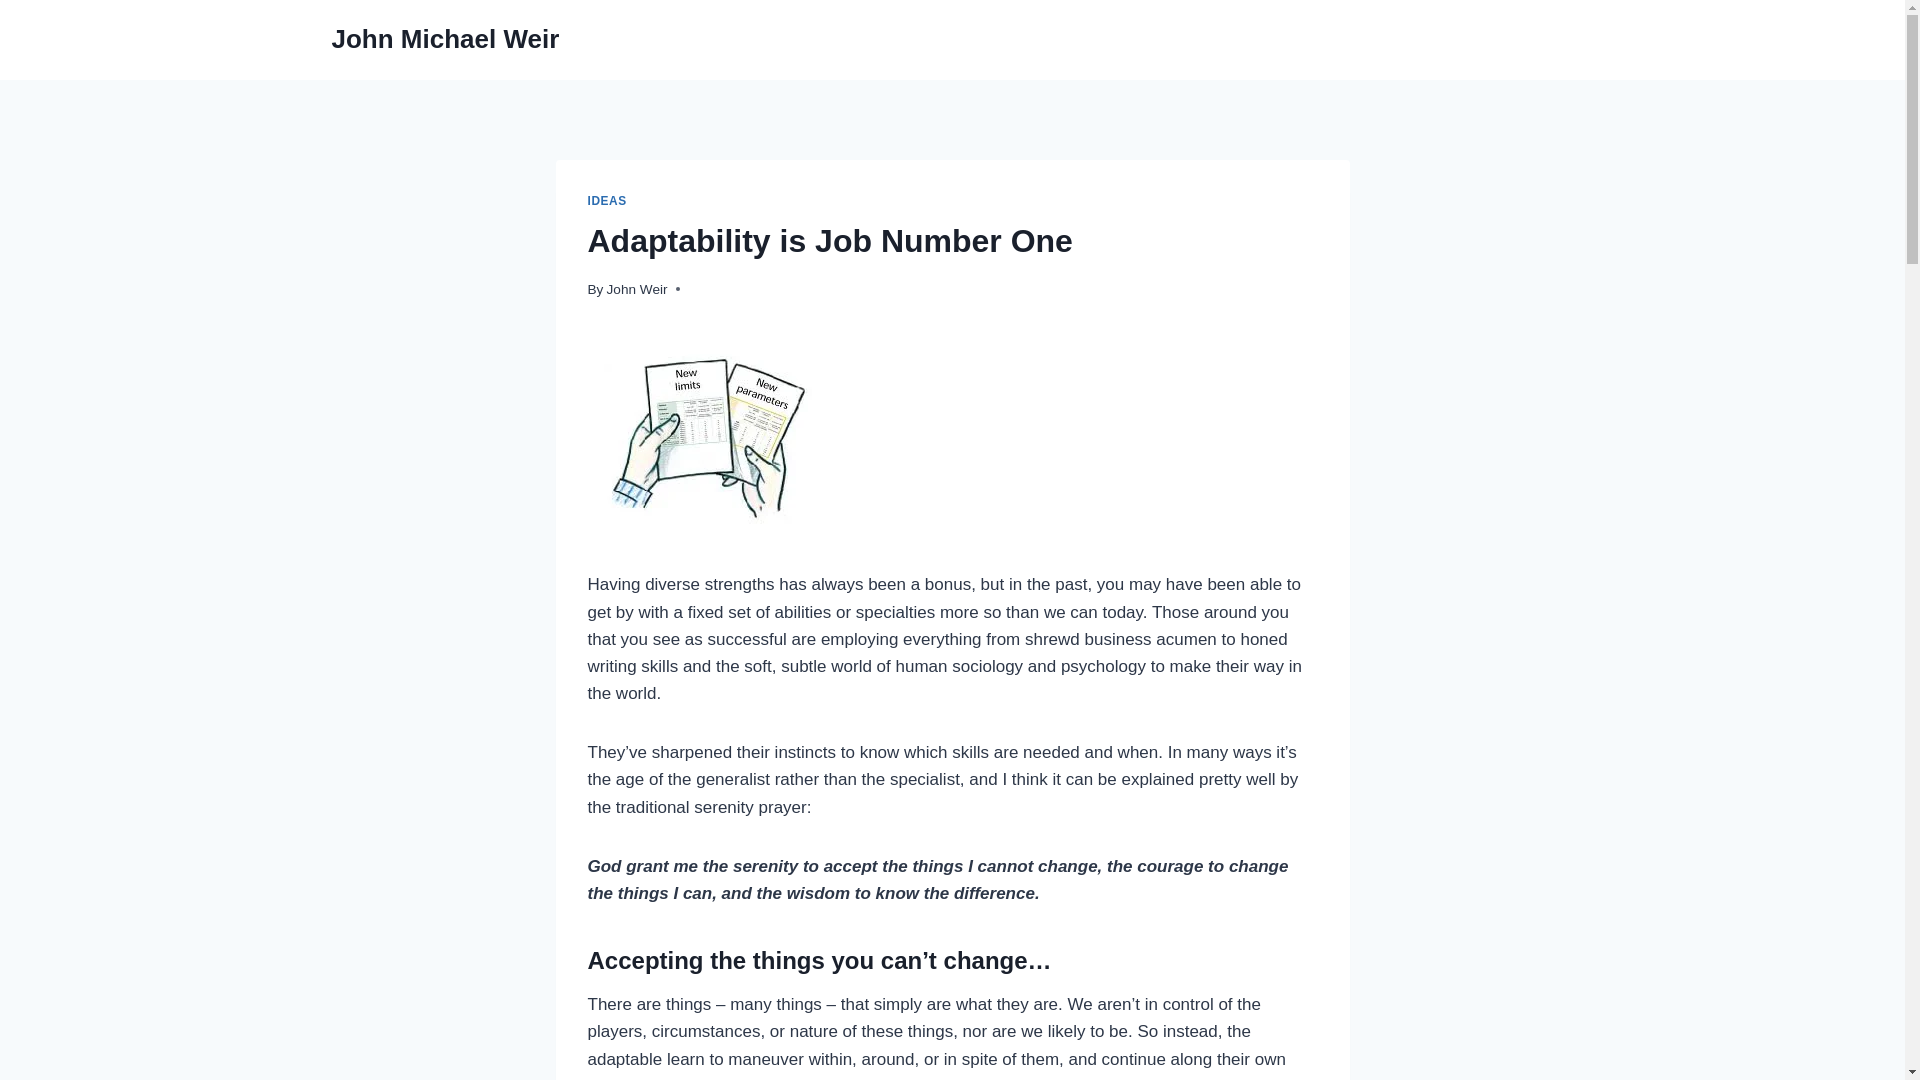 This screenshot has height=1080, width=1920. What do you see at coordinates (709, 434) in the screenshot?
I see `adaptability` at bounding box center [709, 434].